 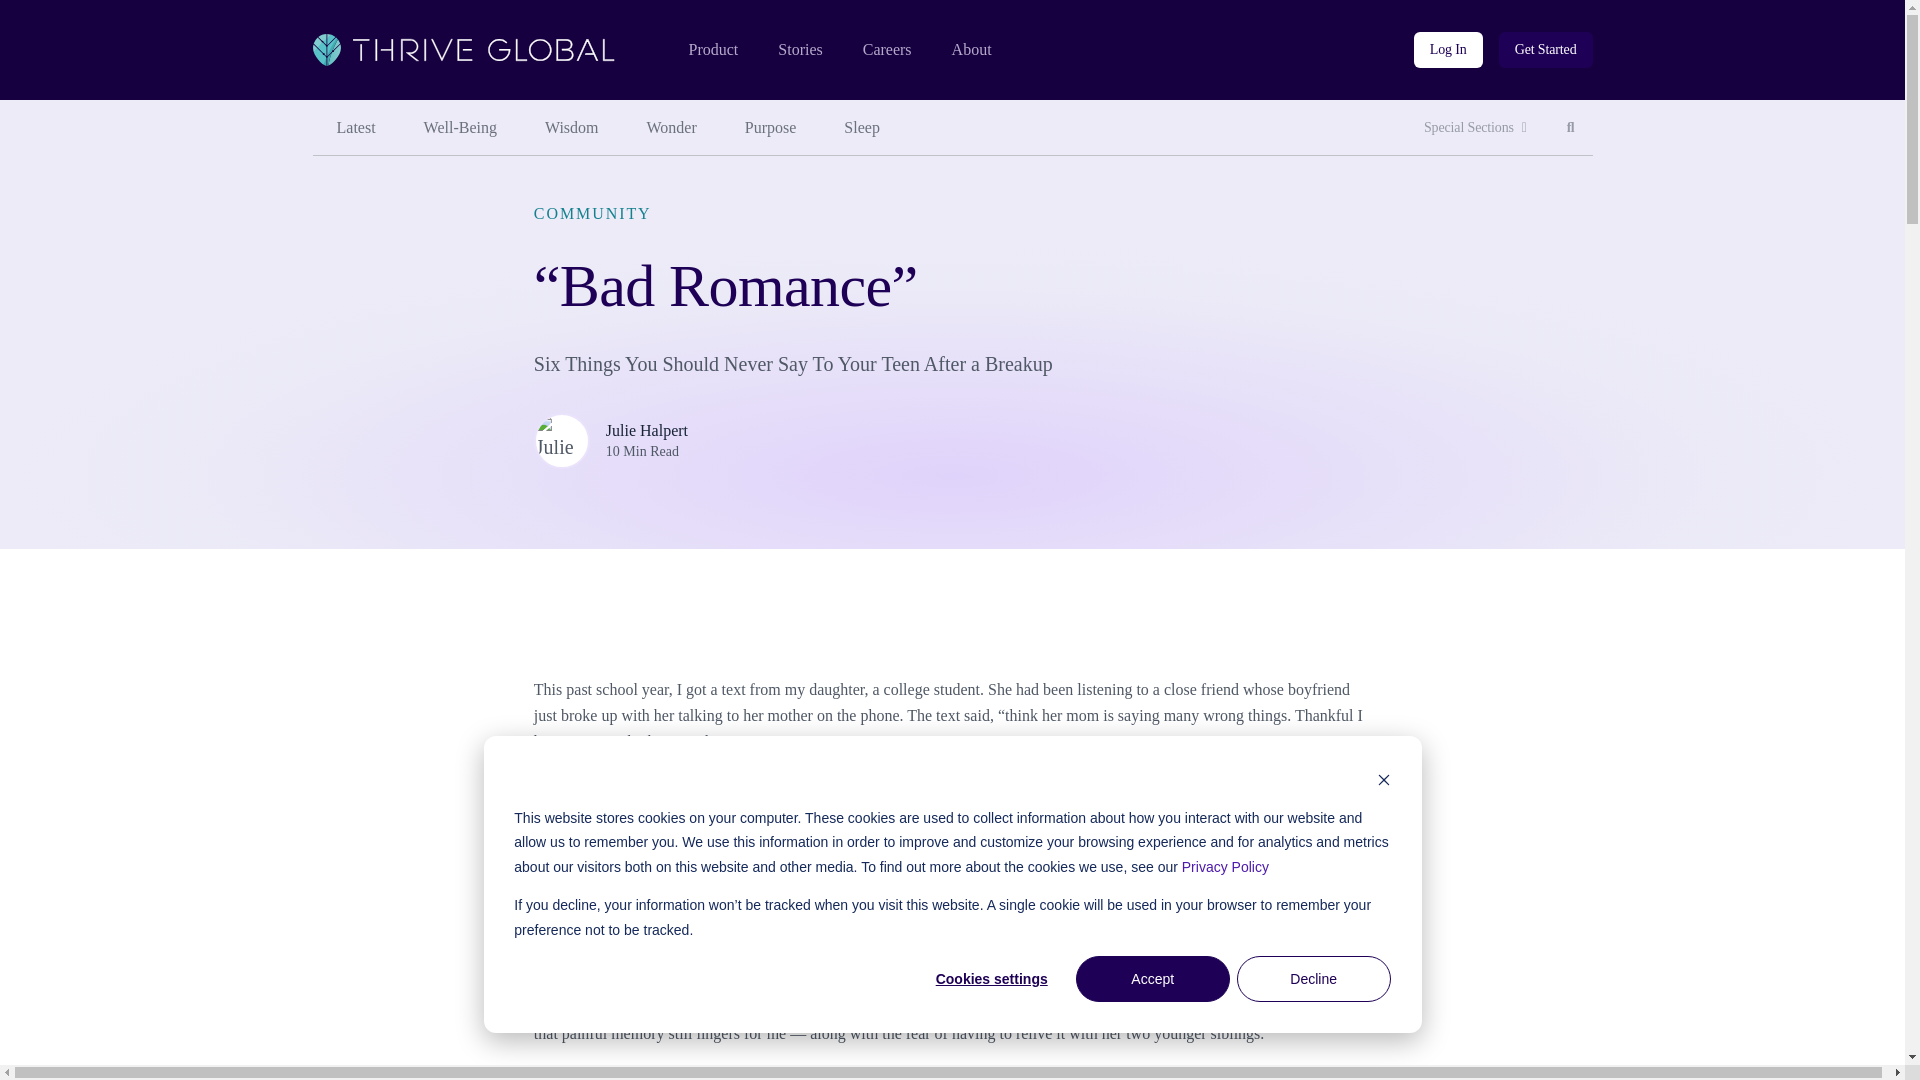 I want to click on Purpose, so click(x=771, y=128).